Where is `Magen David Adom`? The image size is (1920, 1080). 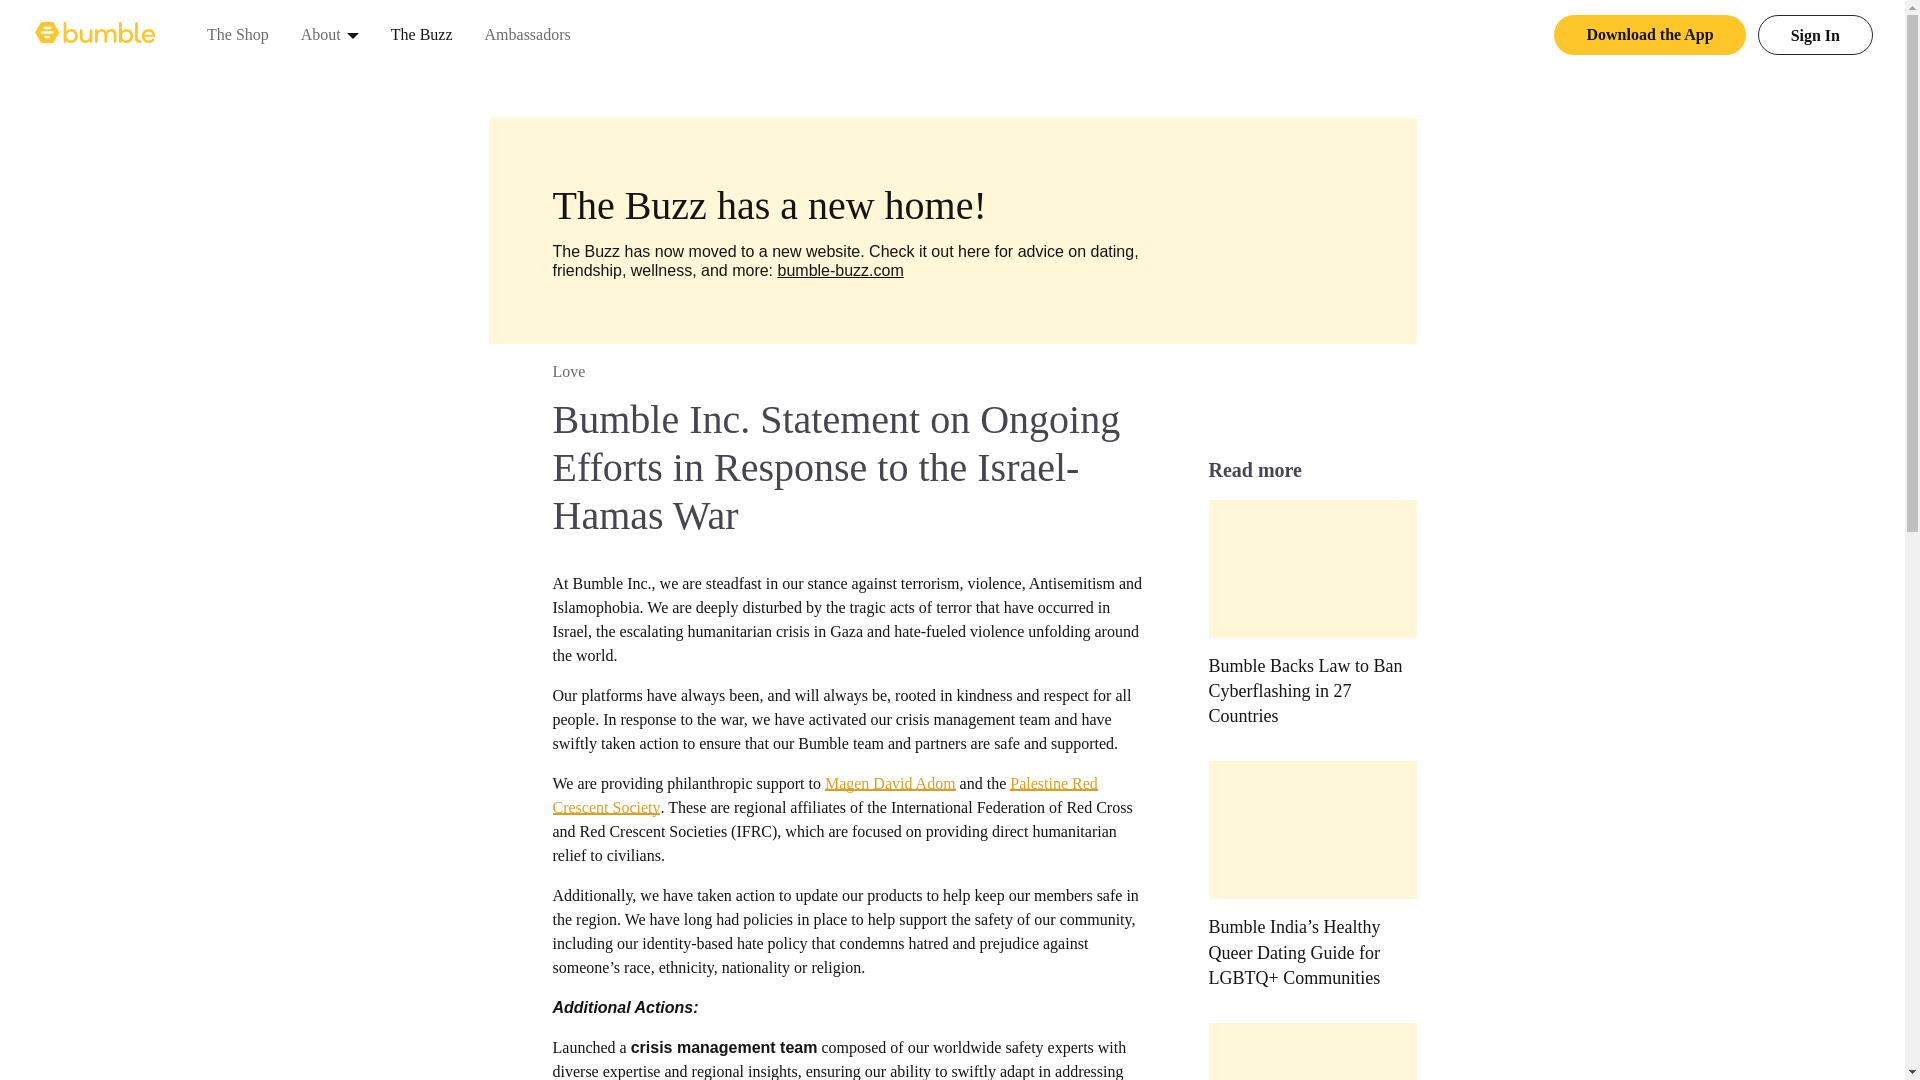 Magen David Adom is located at coordinates (890, 783).